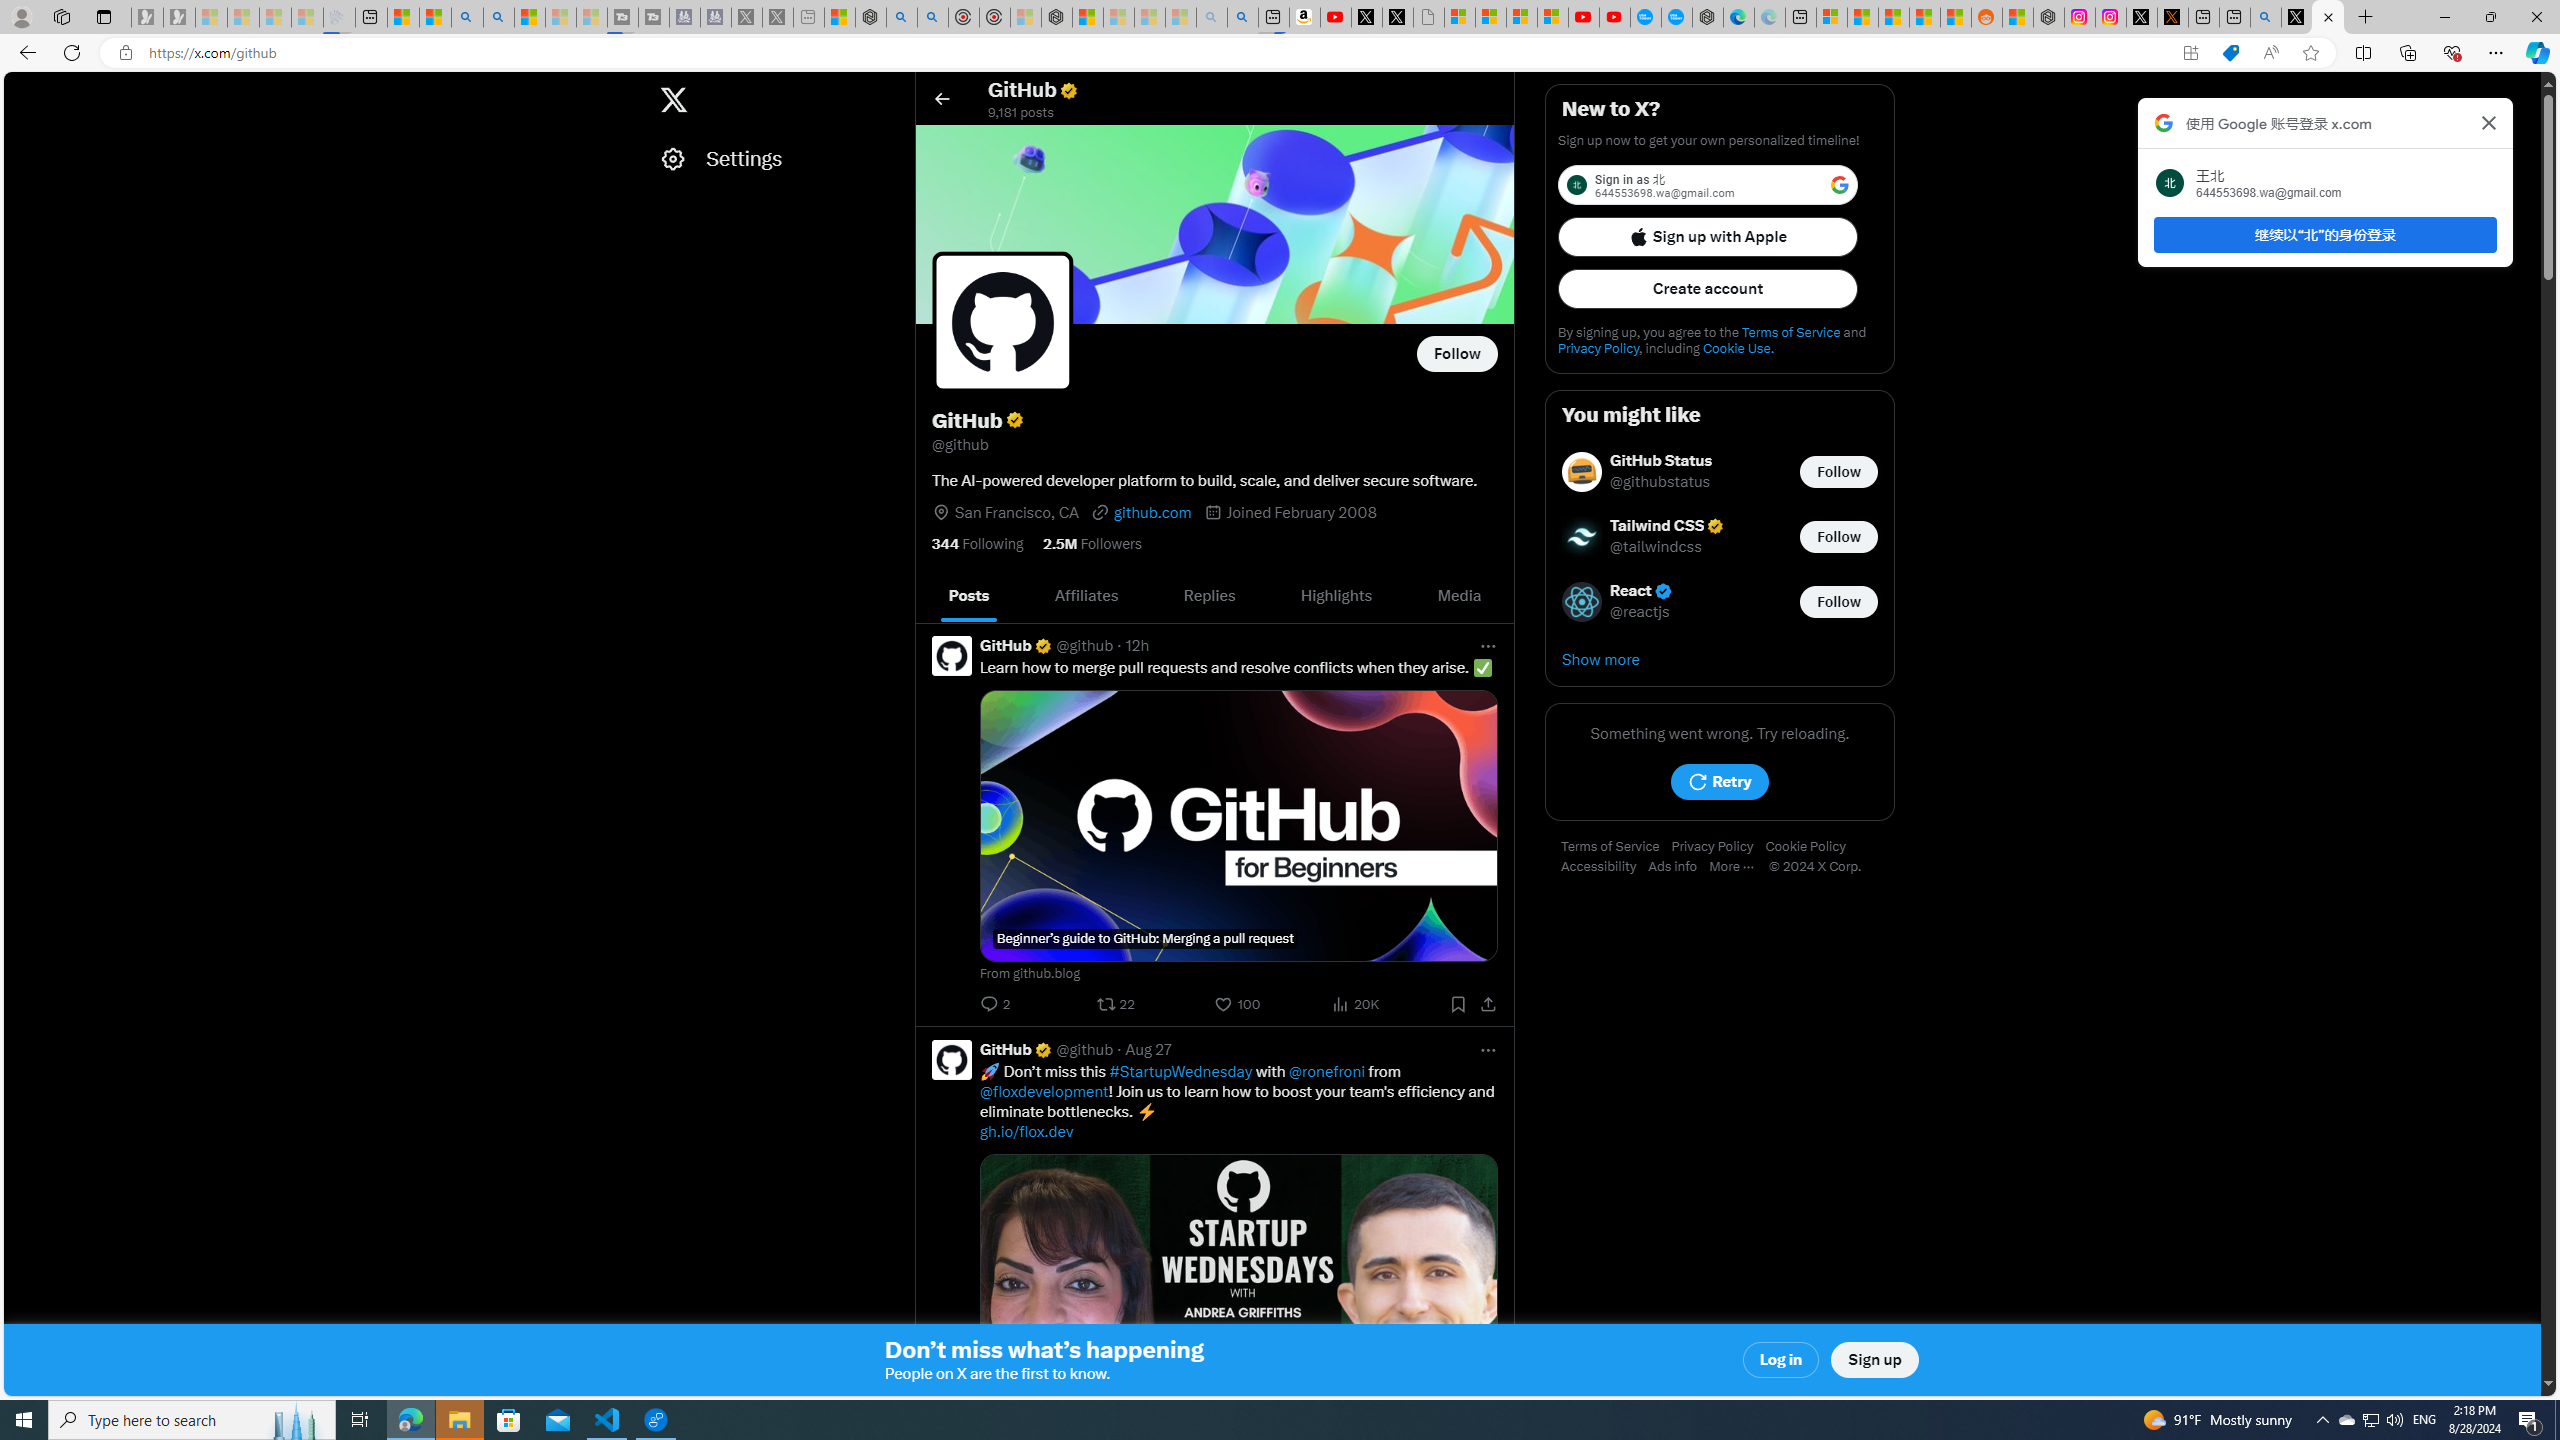  What do you see at coordinates (1892, 17) in the screenshot?
I see `Shanghai, China hourly forecast | Microsoft Weather` at bounding box center [1892, 17].